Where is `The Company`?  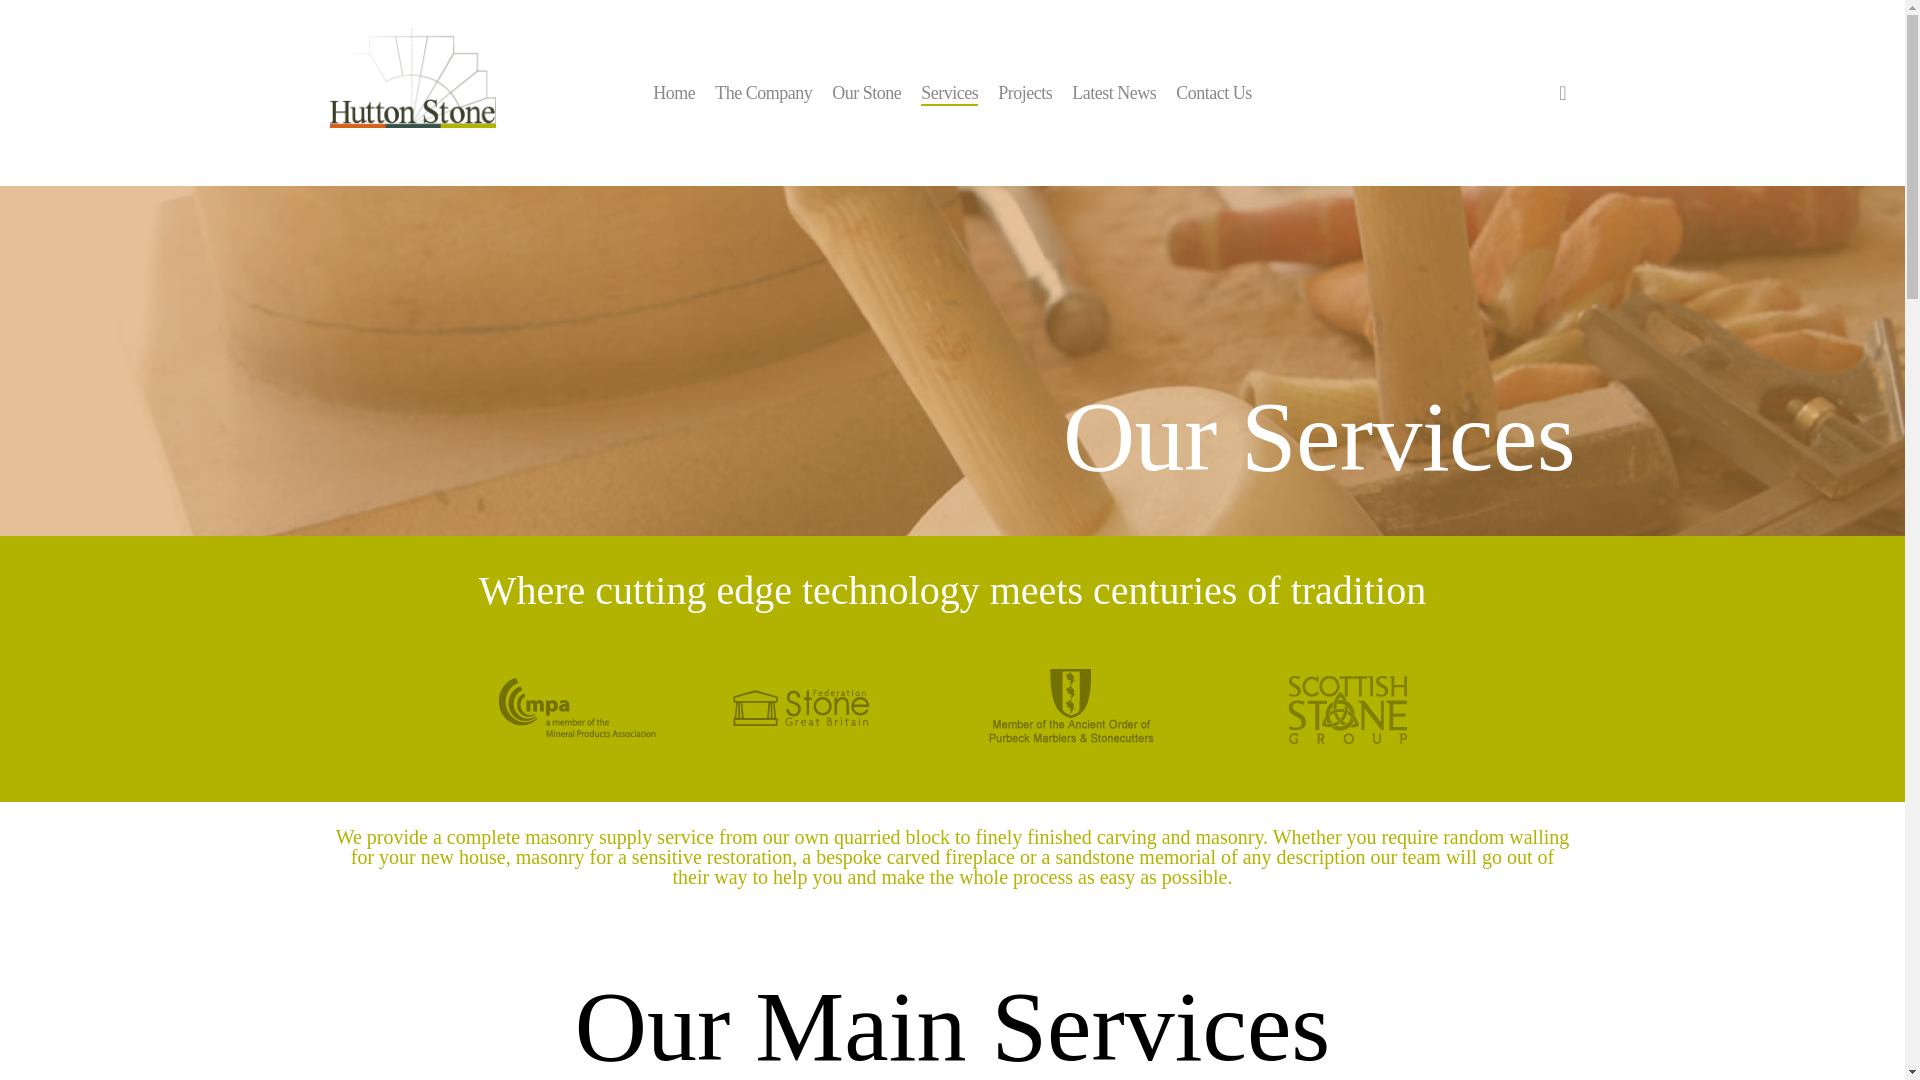
The Company is located at coordinates (763, 92).